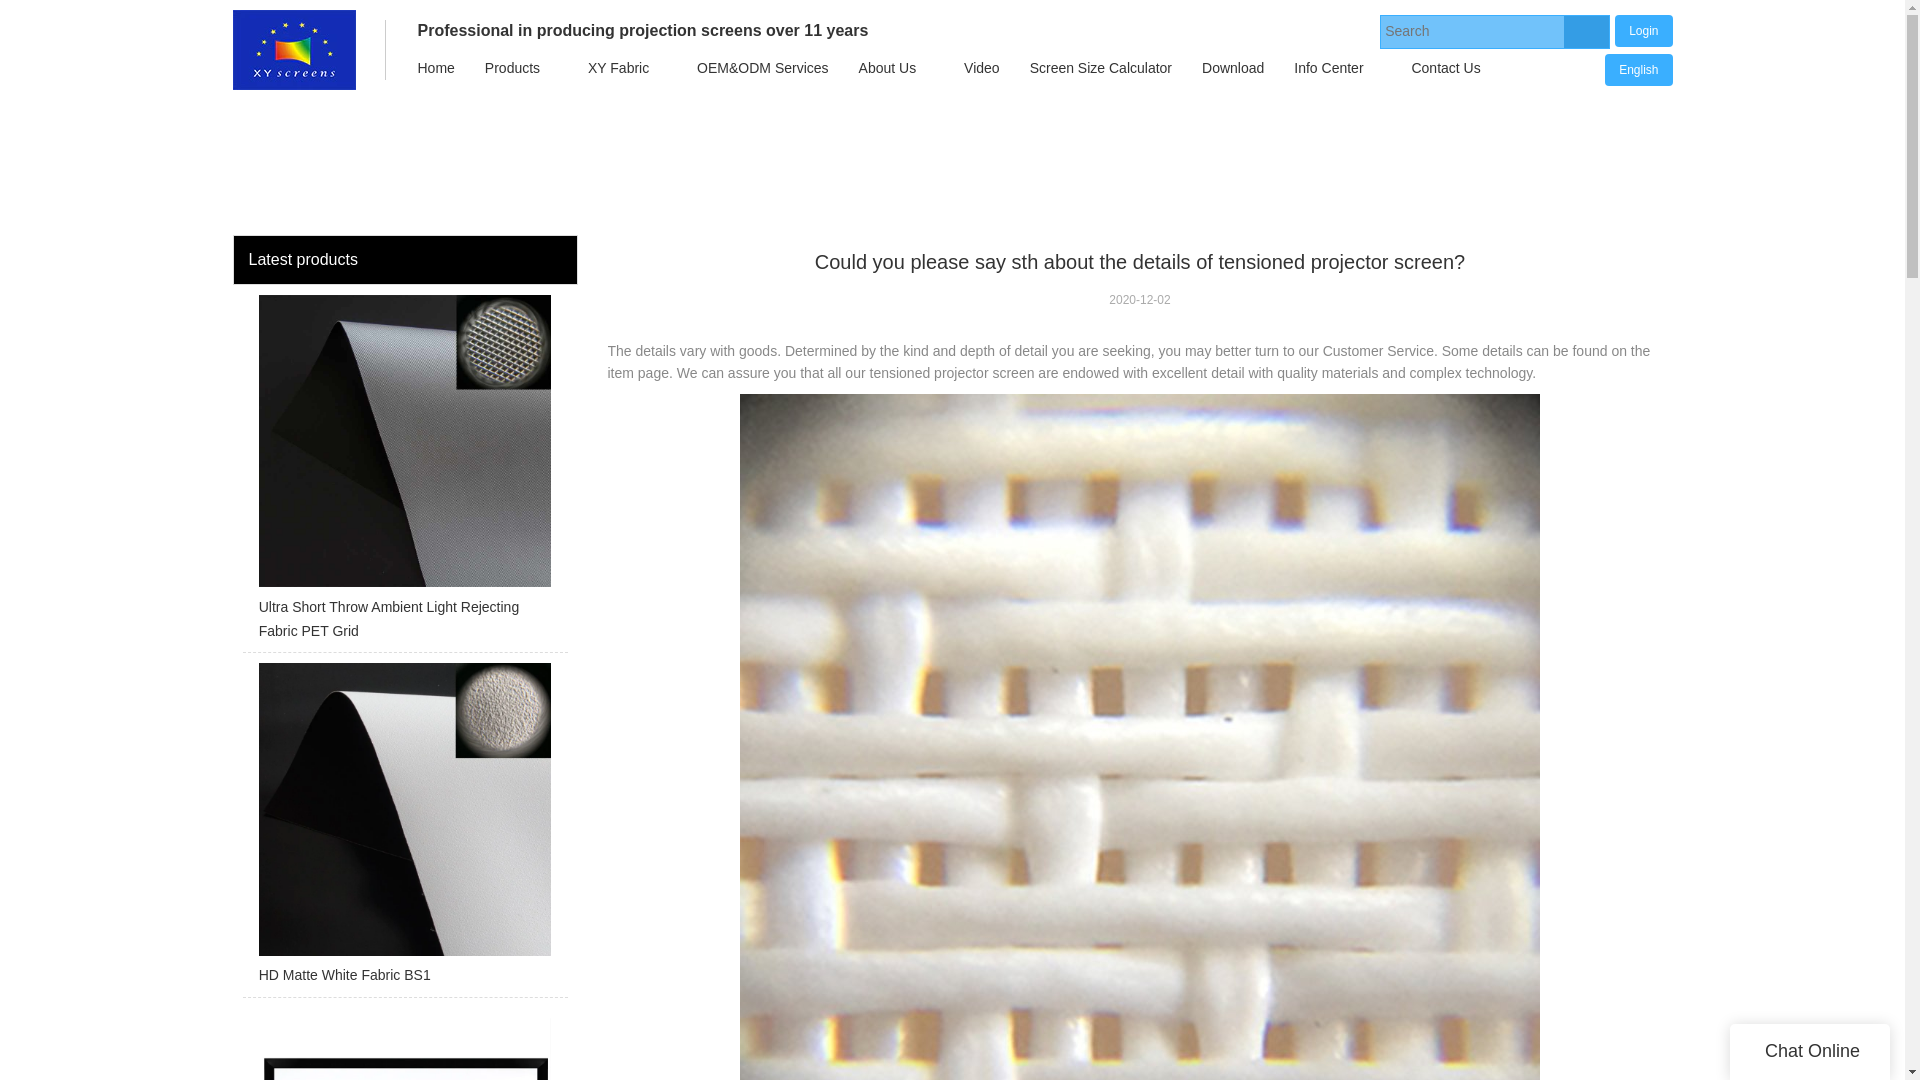 The height and width of the screenshot is (1080, 1920). Describe the element at coordinates (1100, 68) in the screenshot. I see `Screen Size Calculator` at that location.